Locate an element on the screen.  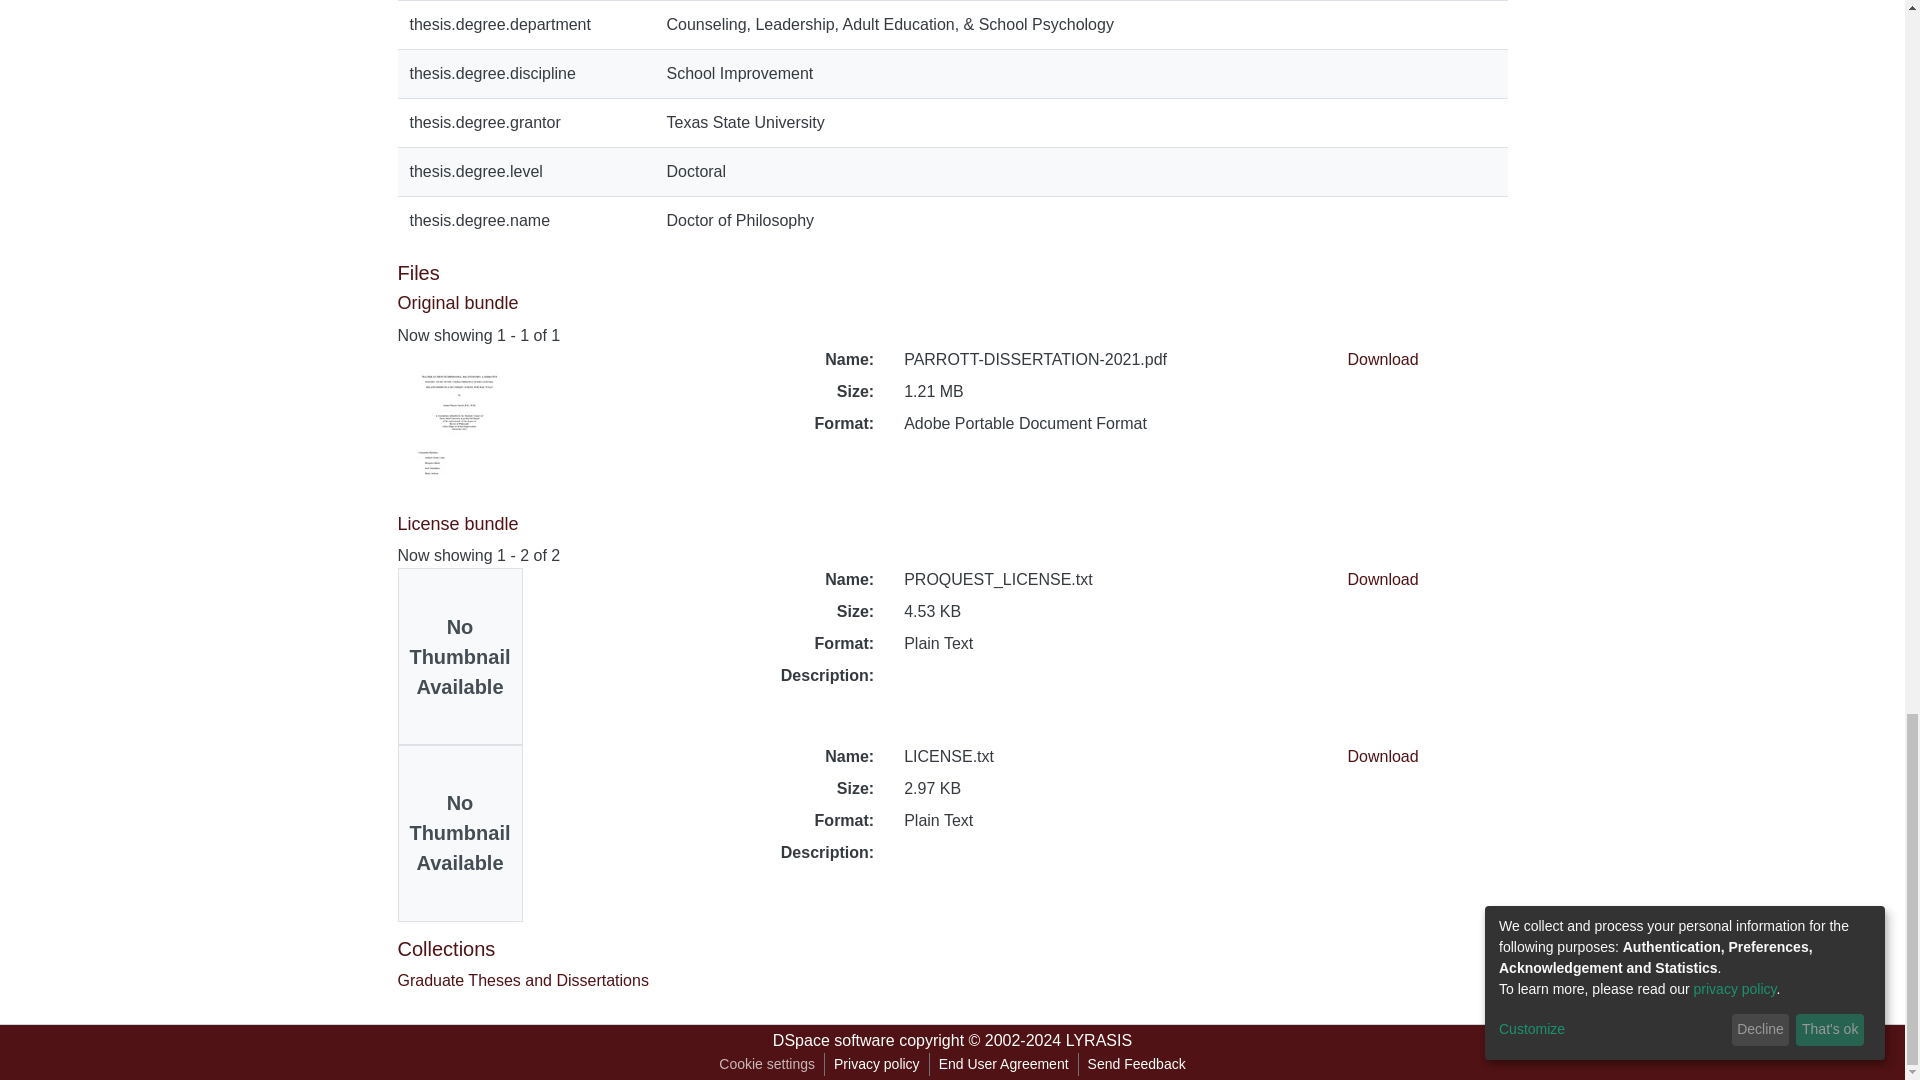
End User Agreement is located at coordinates (1003, 1064).